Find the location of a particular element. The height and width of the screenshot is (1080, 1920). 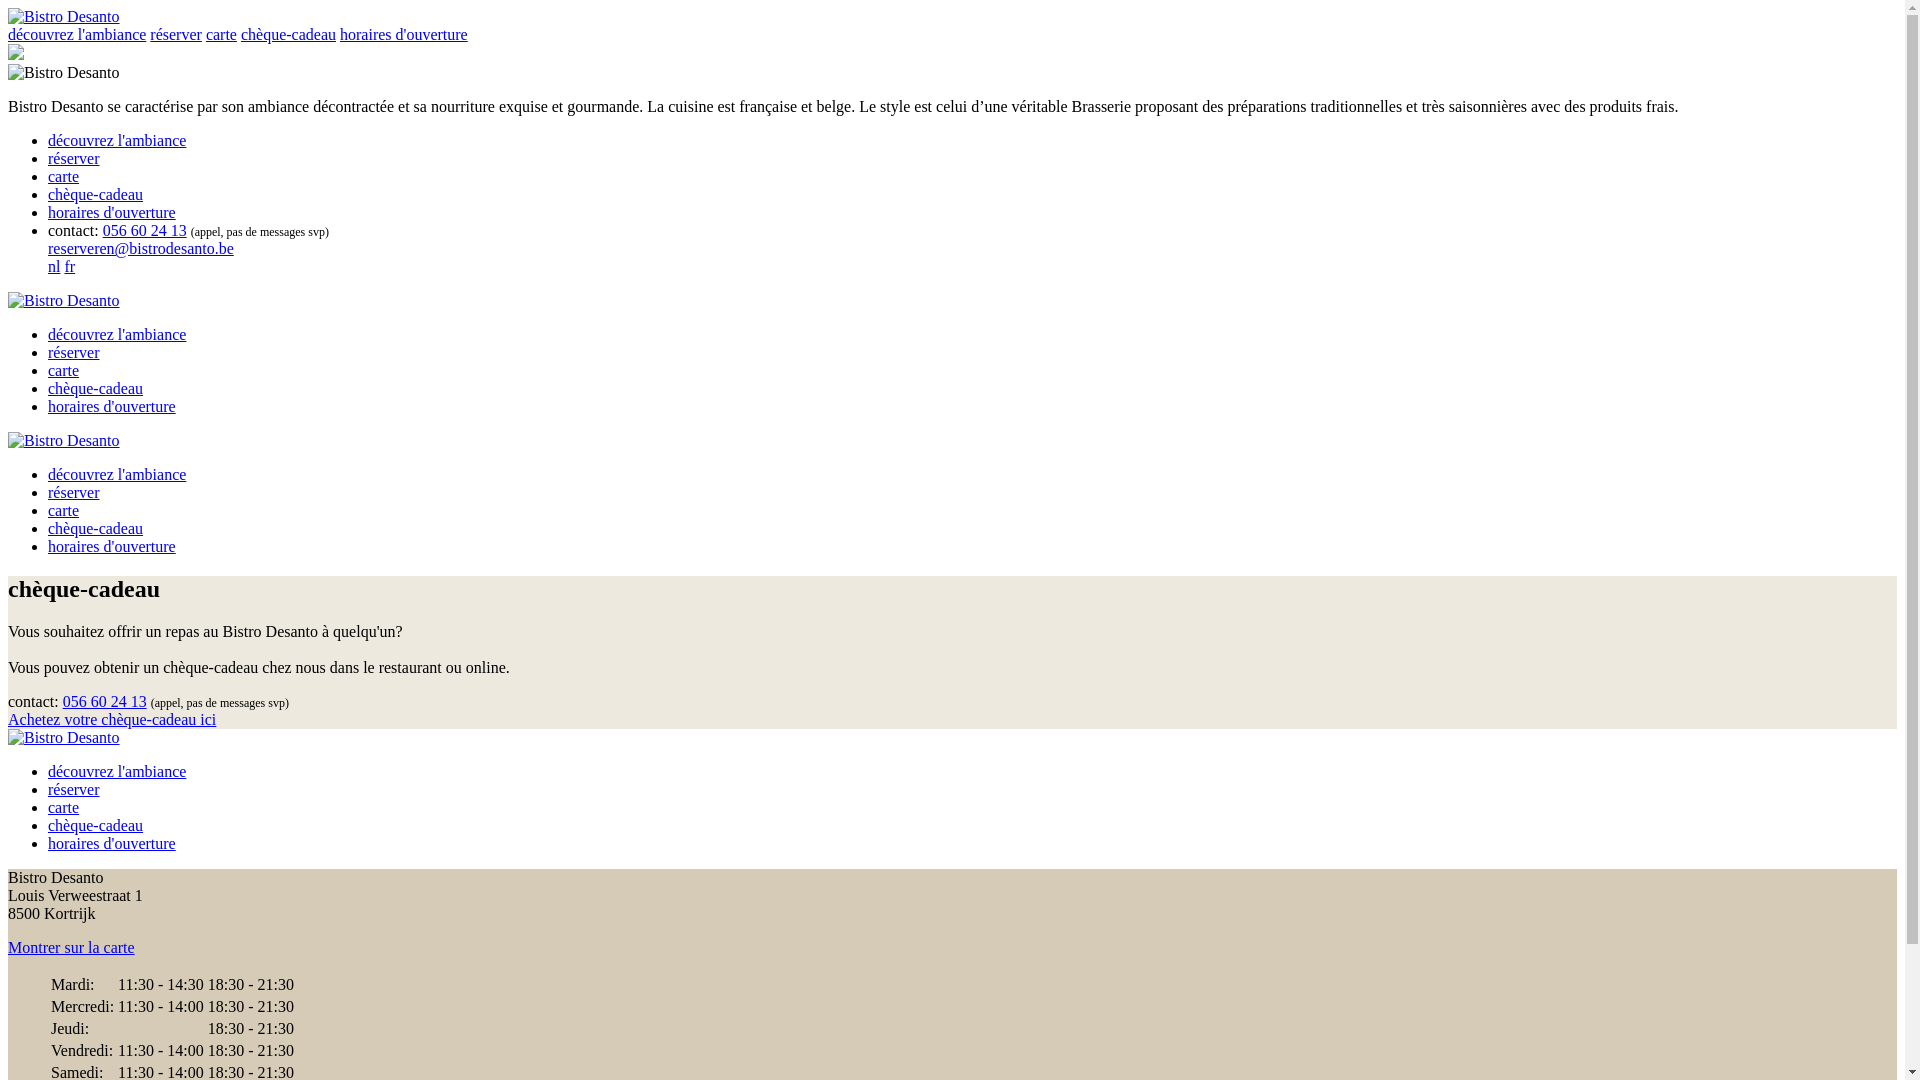

056 60 24 13 is located at coordinates (145, 230).